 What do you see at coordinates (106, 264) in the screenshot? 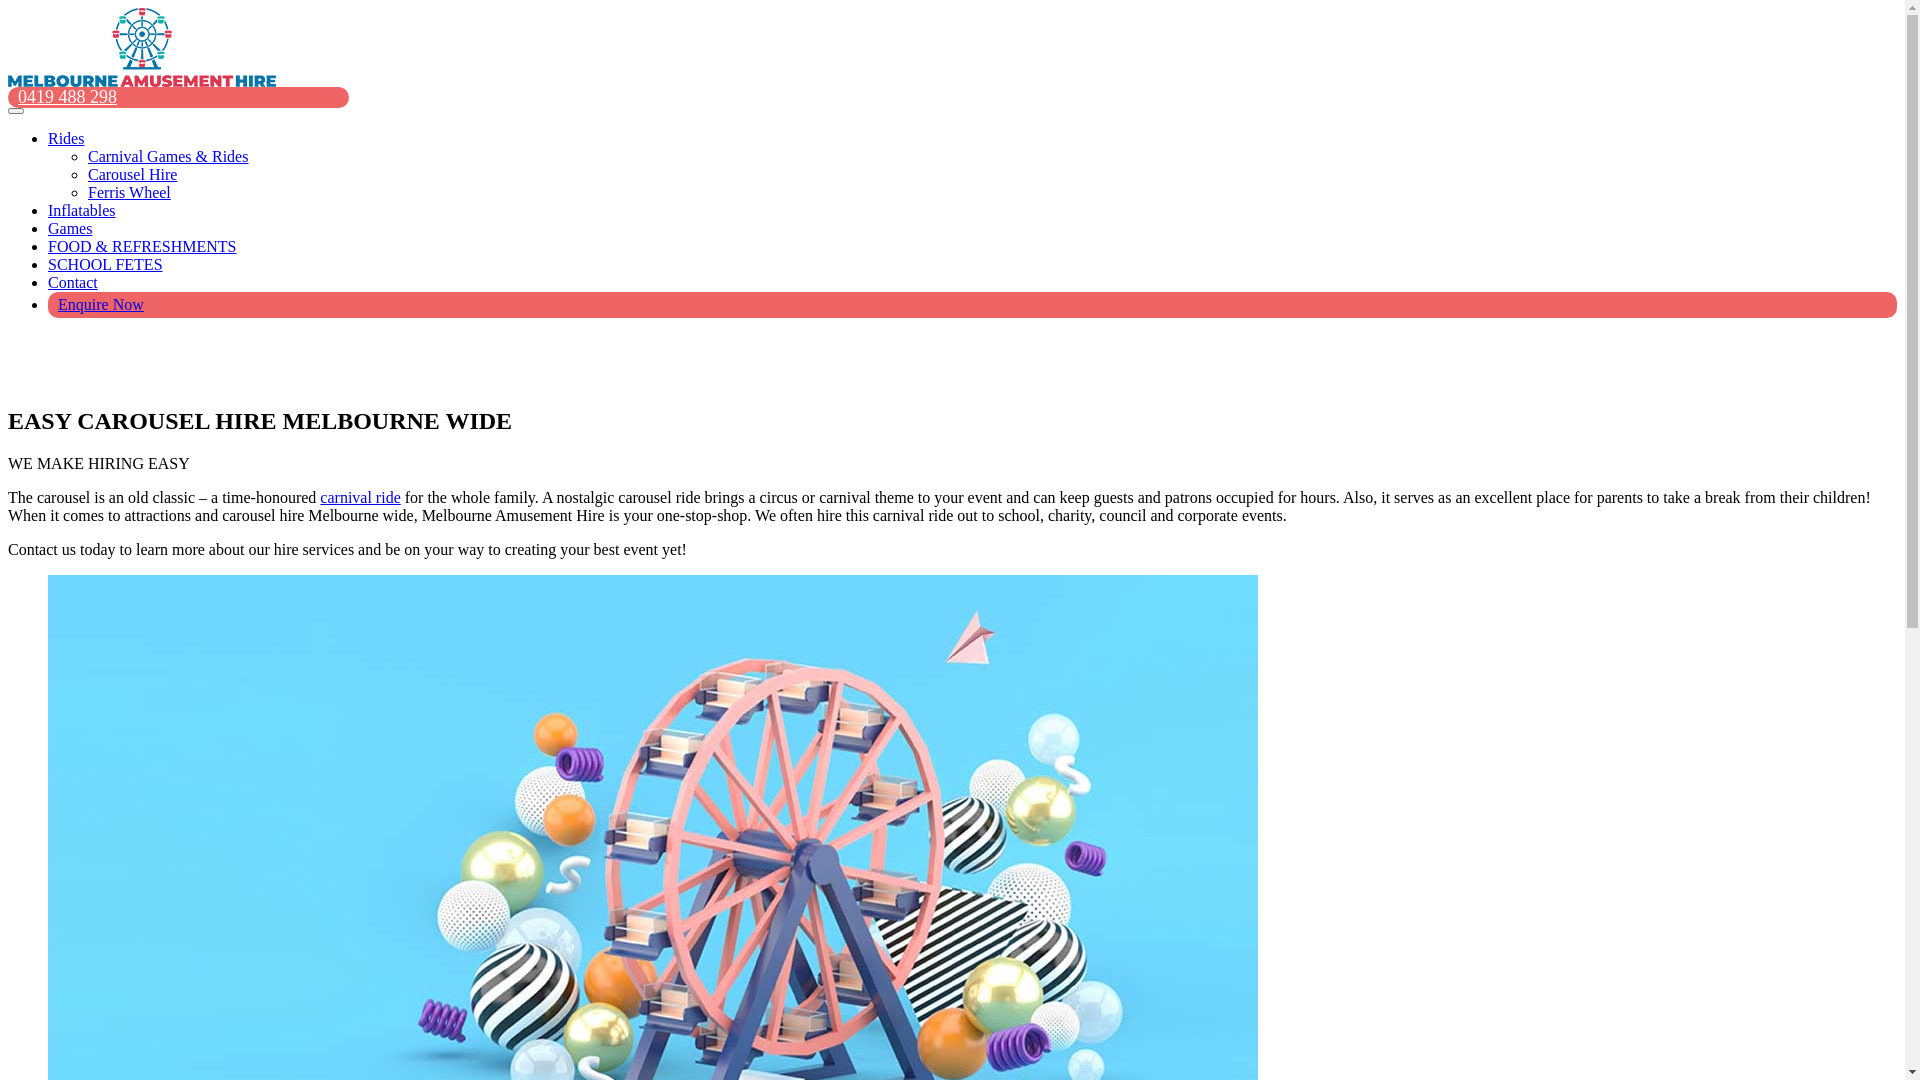
I see `SCHOOL FETES` at bounding box center [106, 264].